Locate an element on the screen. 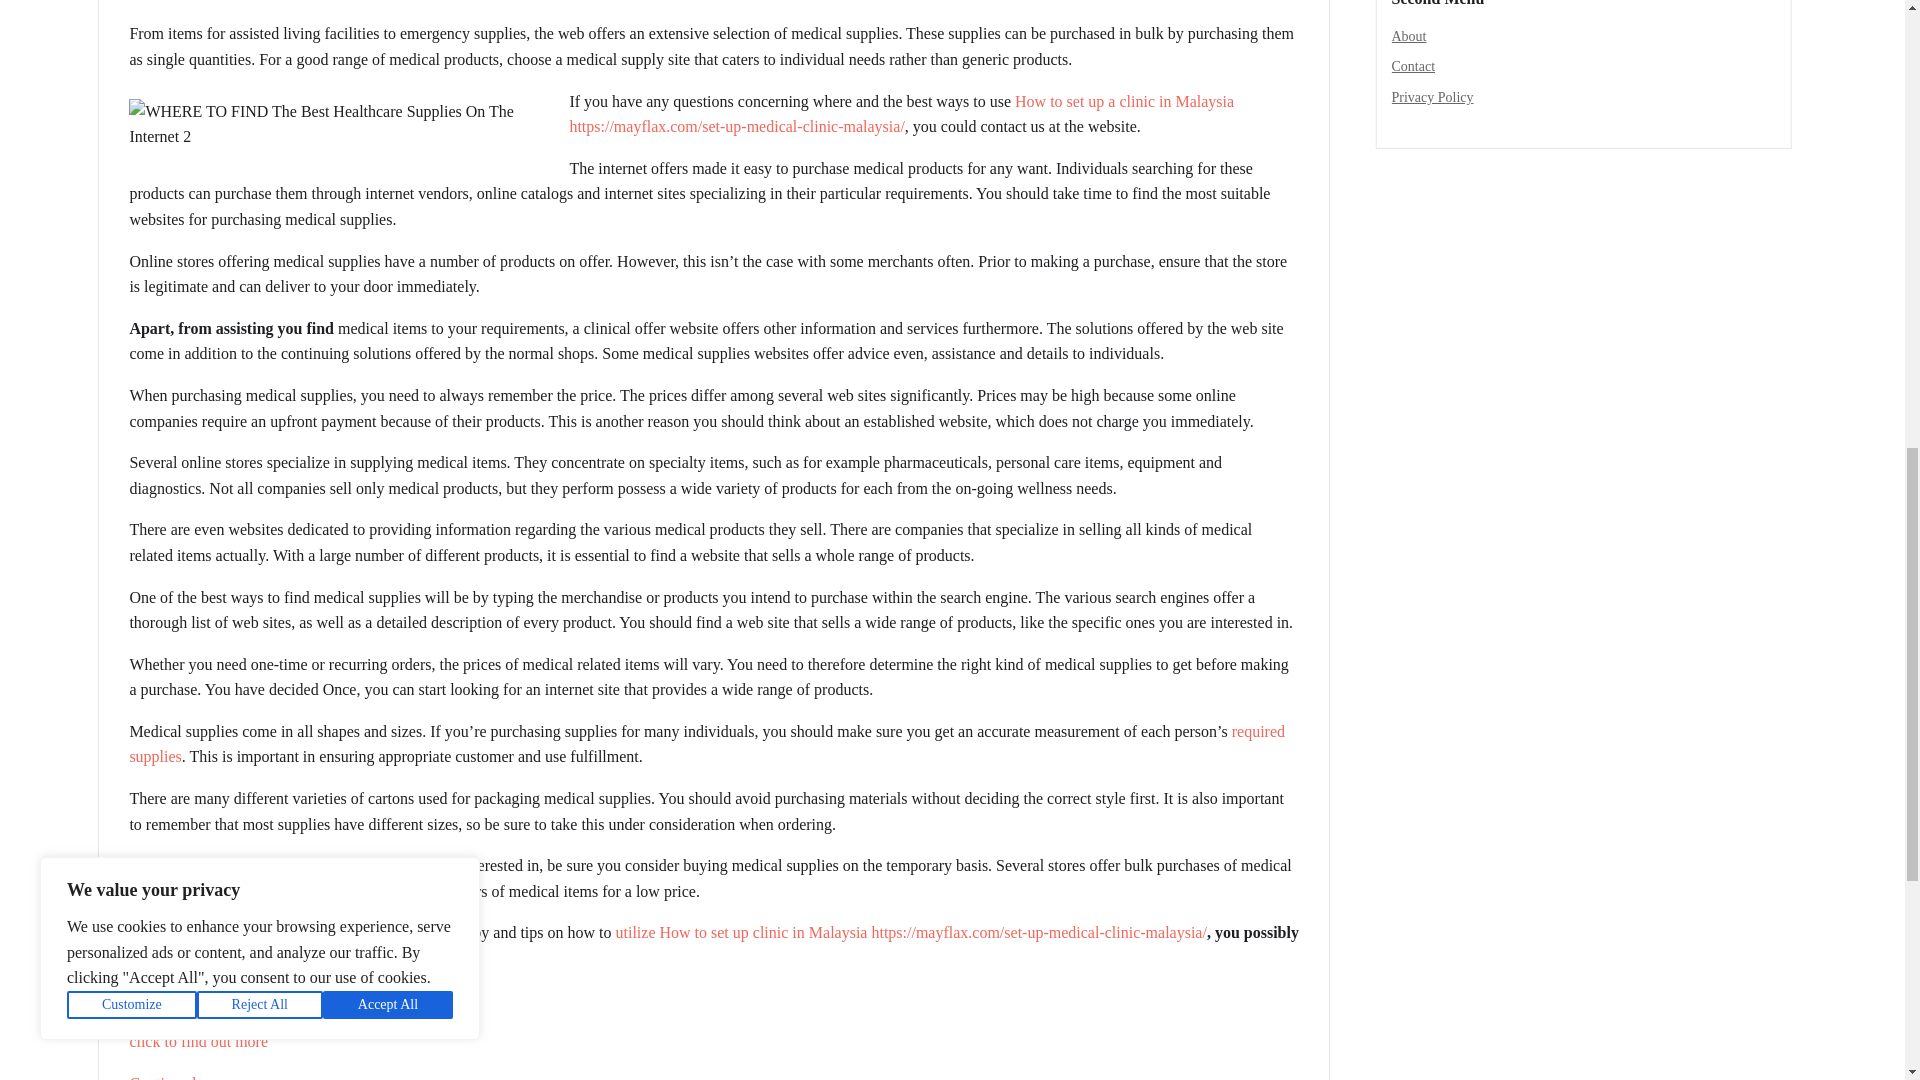  utilize is located at coordinates (636, 932).